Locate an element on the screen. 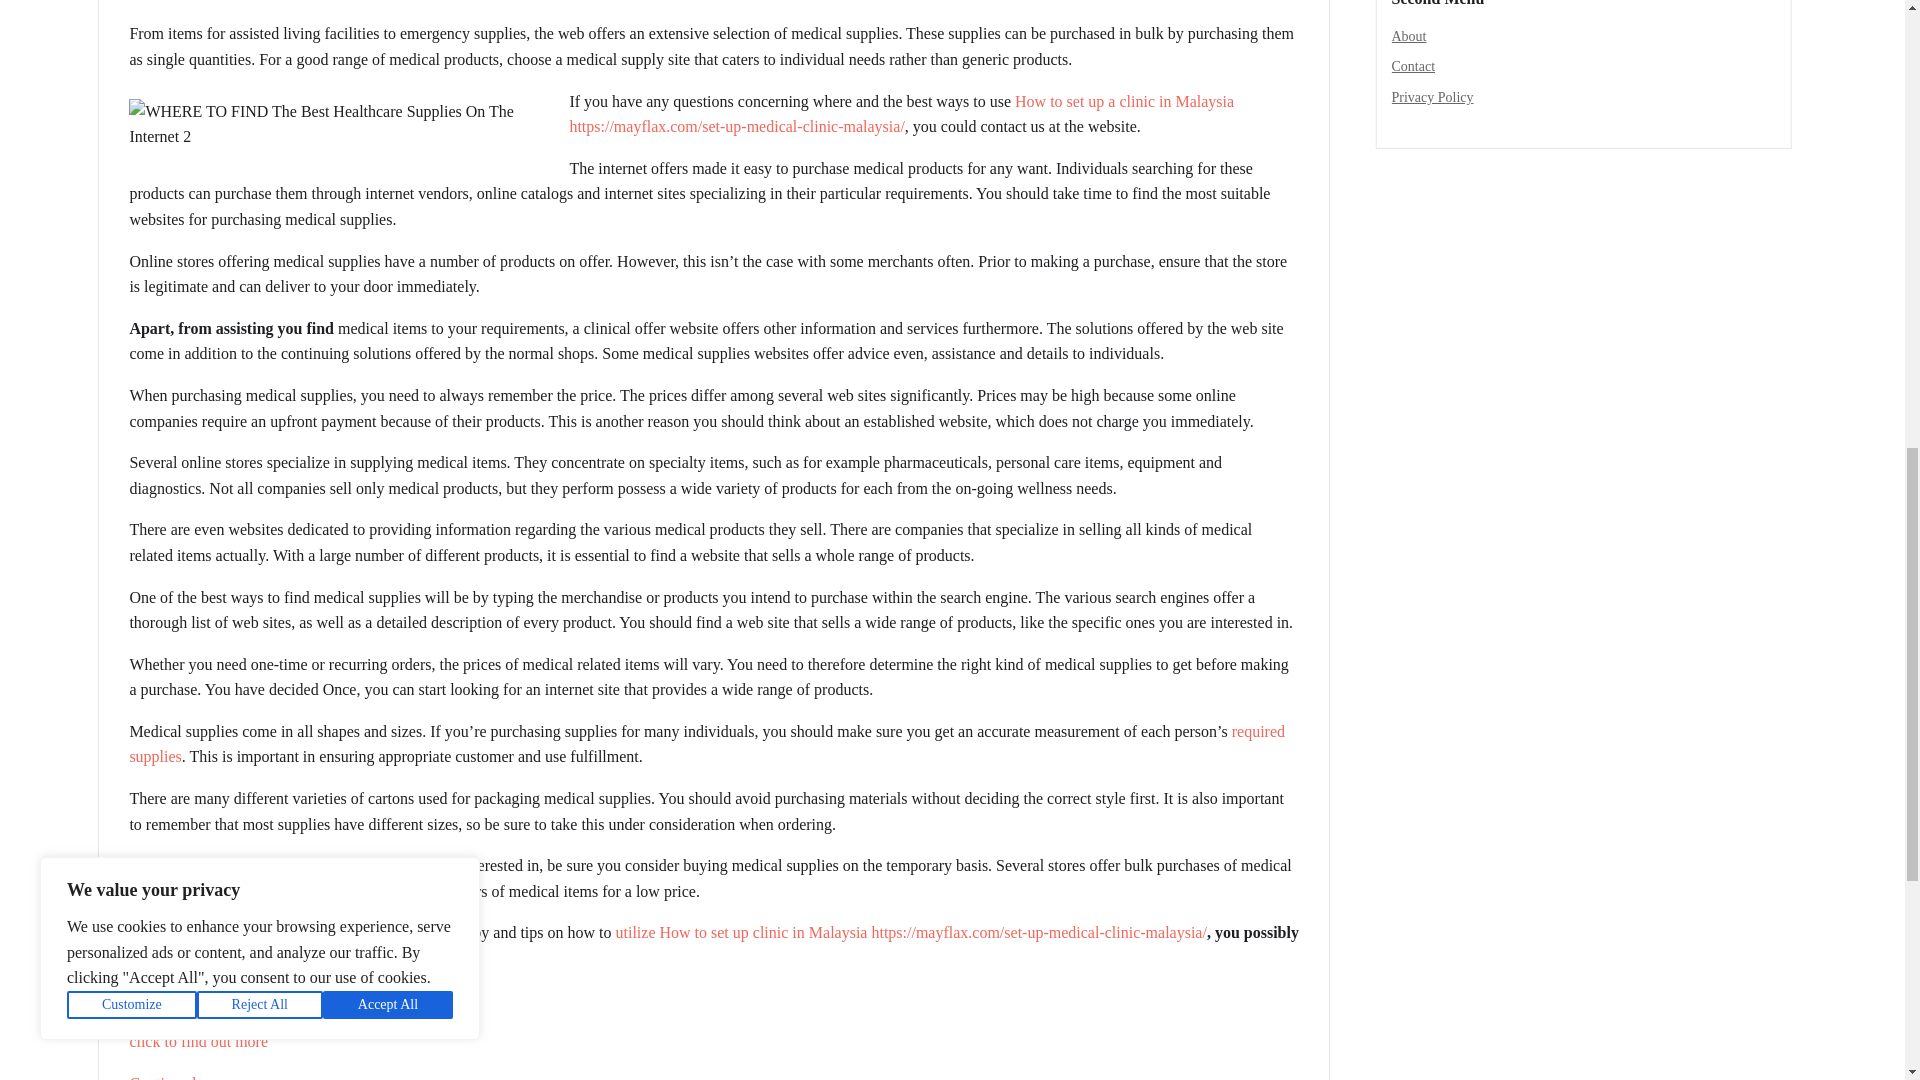  utilize is located at coordinates (636, 932).